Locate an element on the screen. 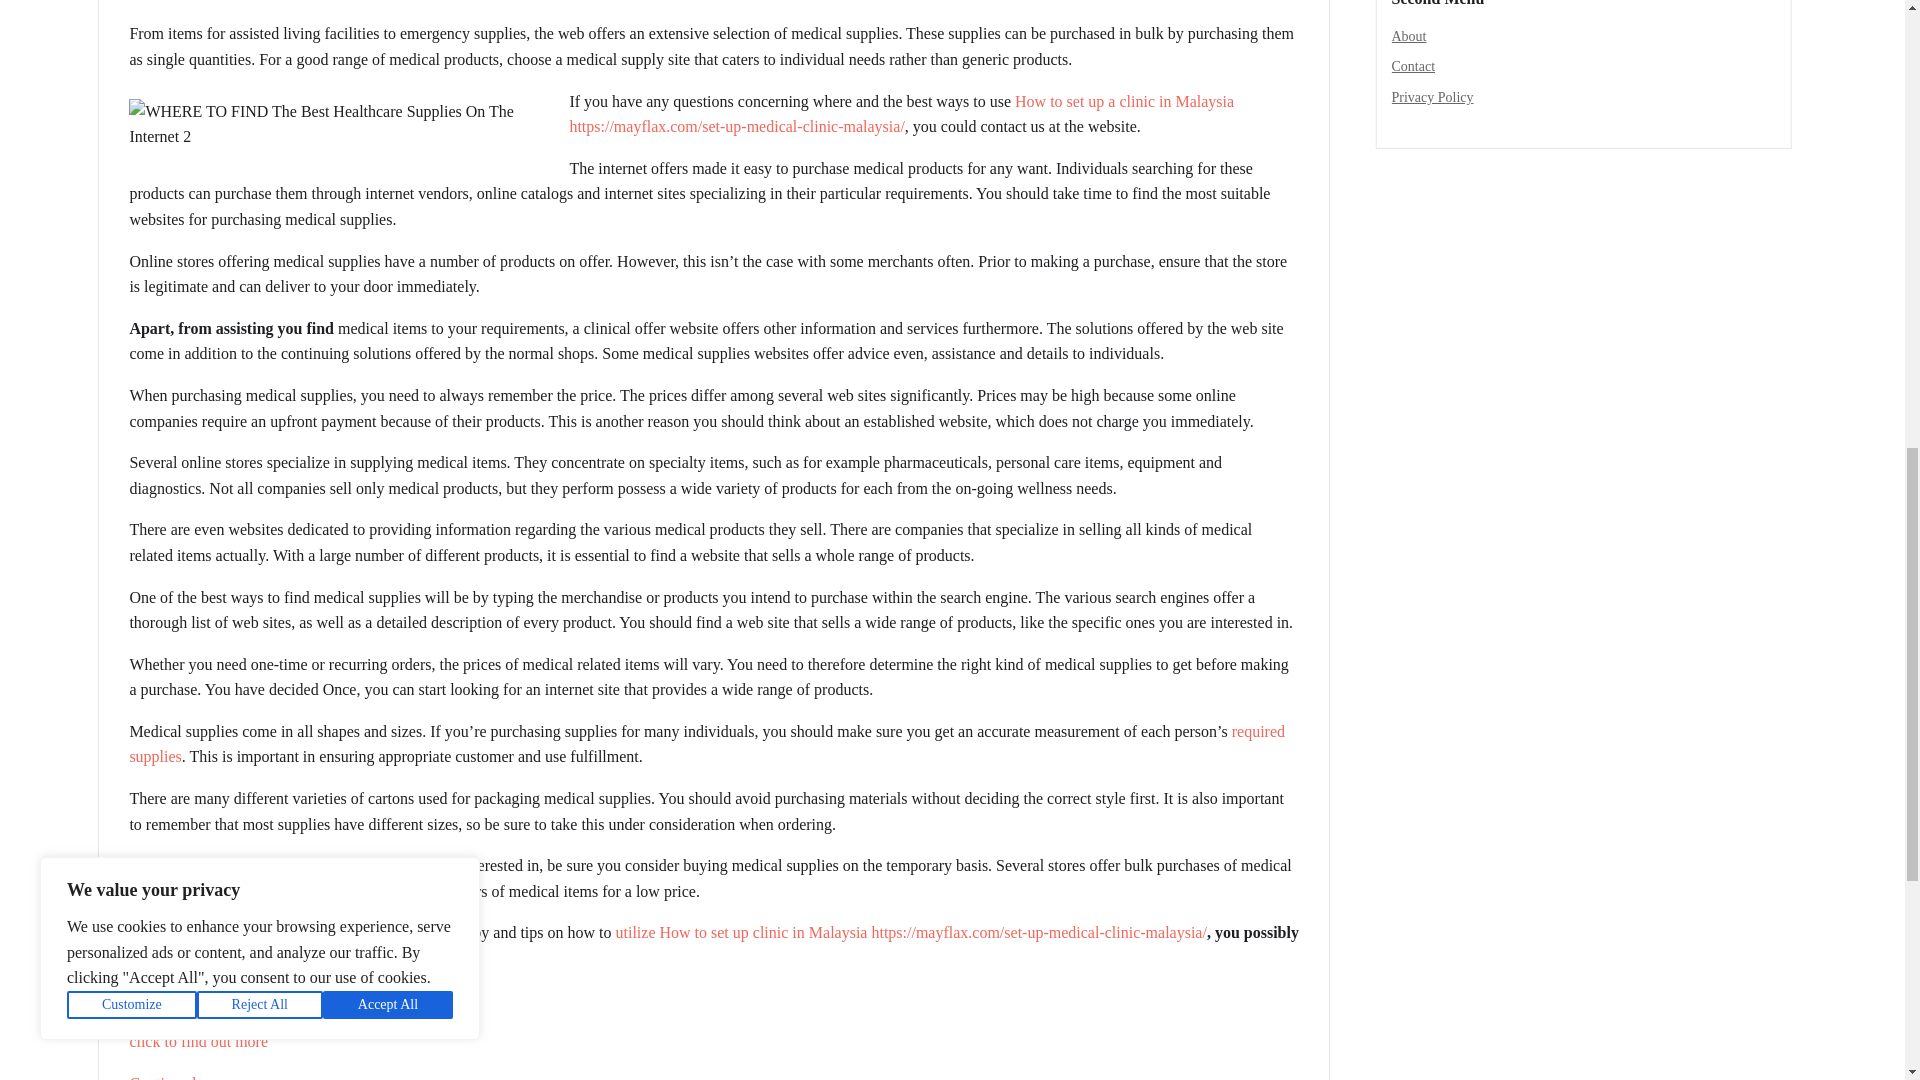  utilize is located at coordinates (636, 932).